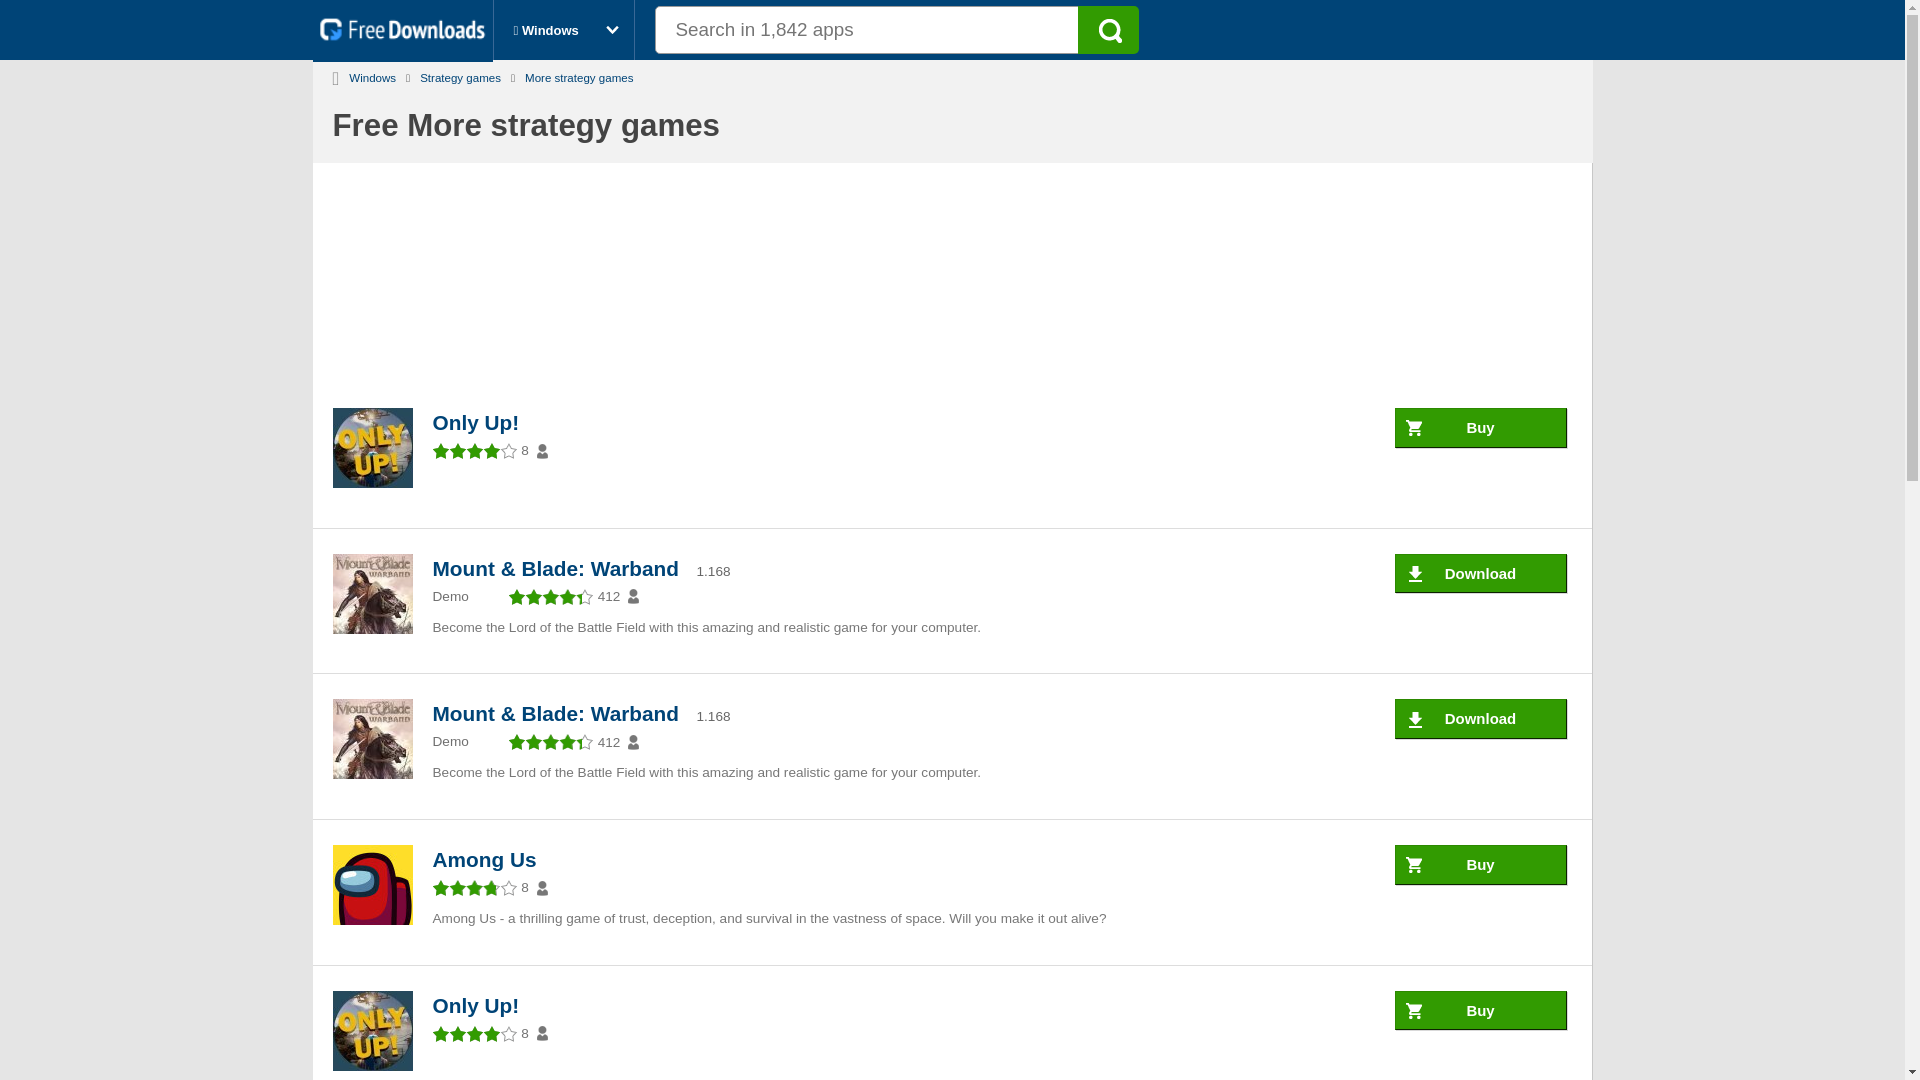 The height and width of the screenshot is (1080, 1920). What do you see at coordinates (1480, 718) in the screenshot?
I see `Download` at bounding box center [1480, 718].